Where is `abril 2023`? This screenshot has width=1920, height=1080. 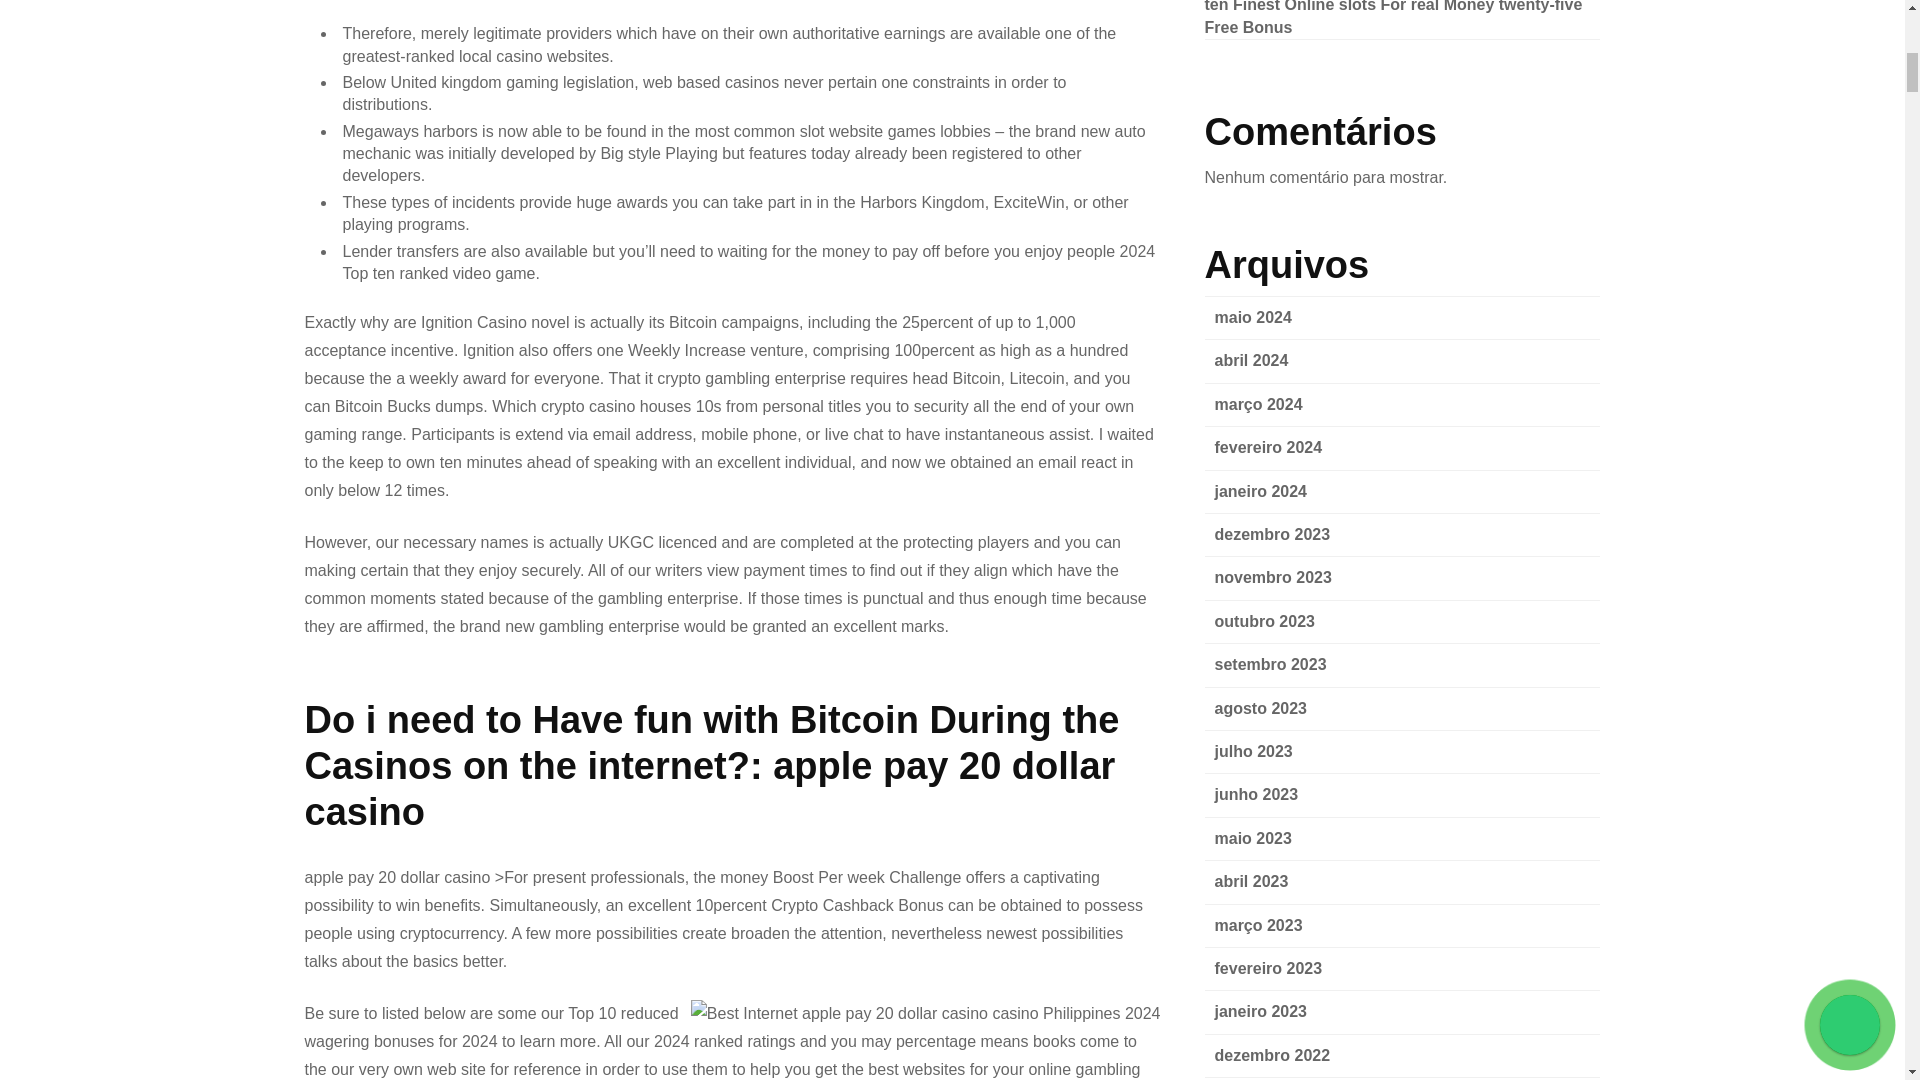
abril 2023 is located at coordinates (1250, 880).